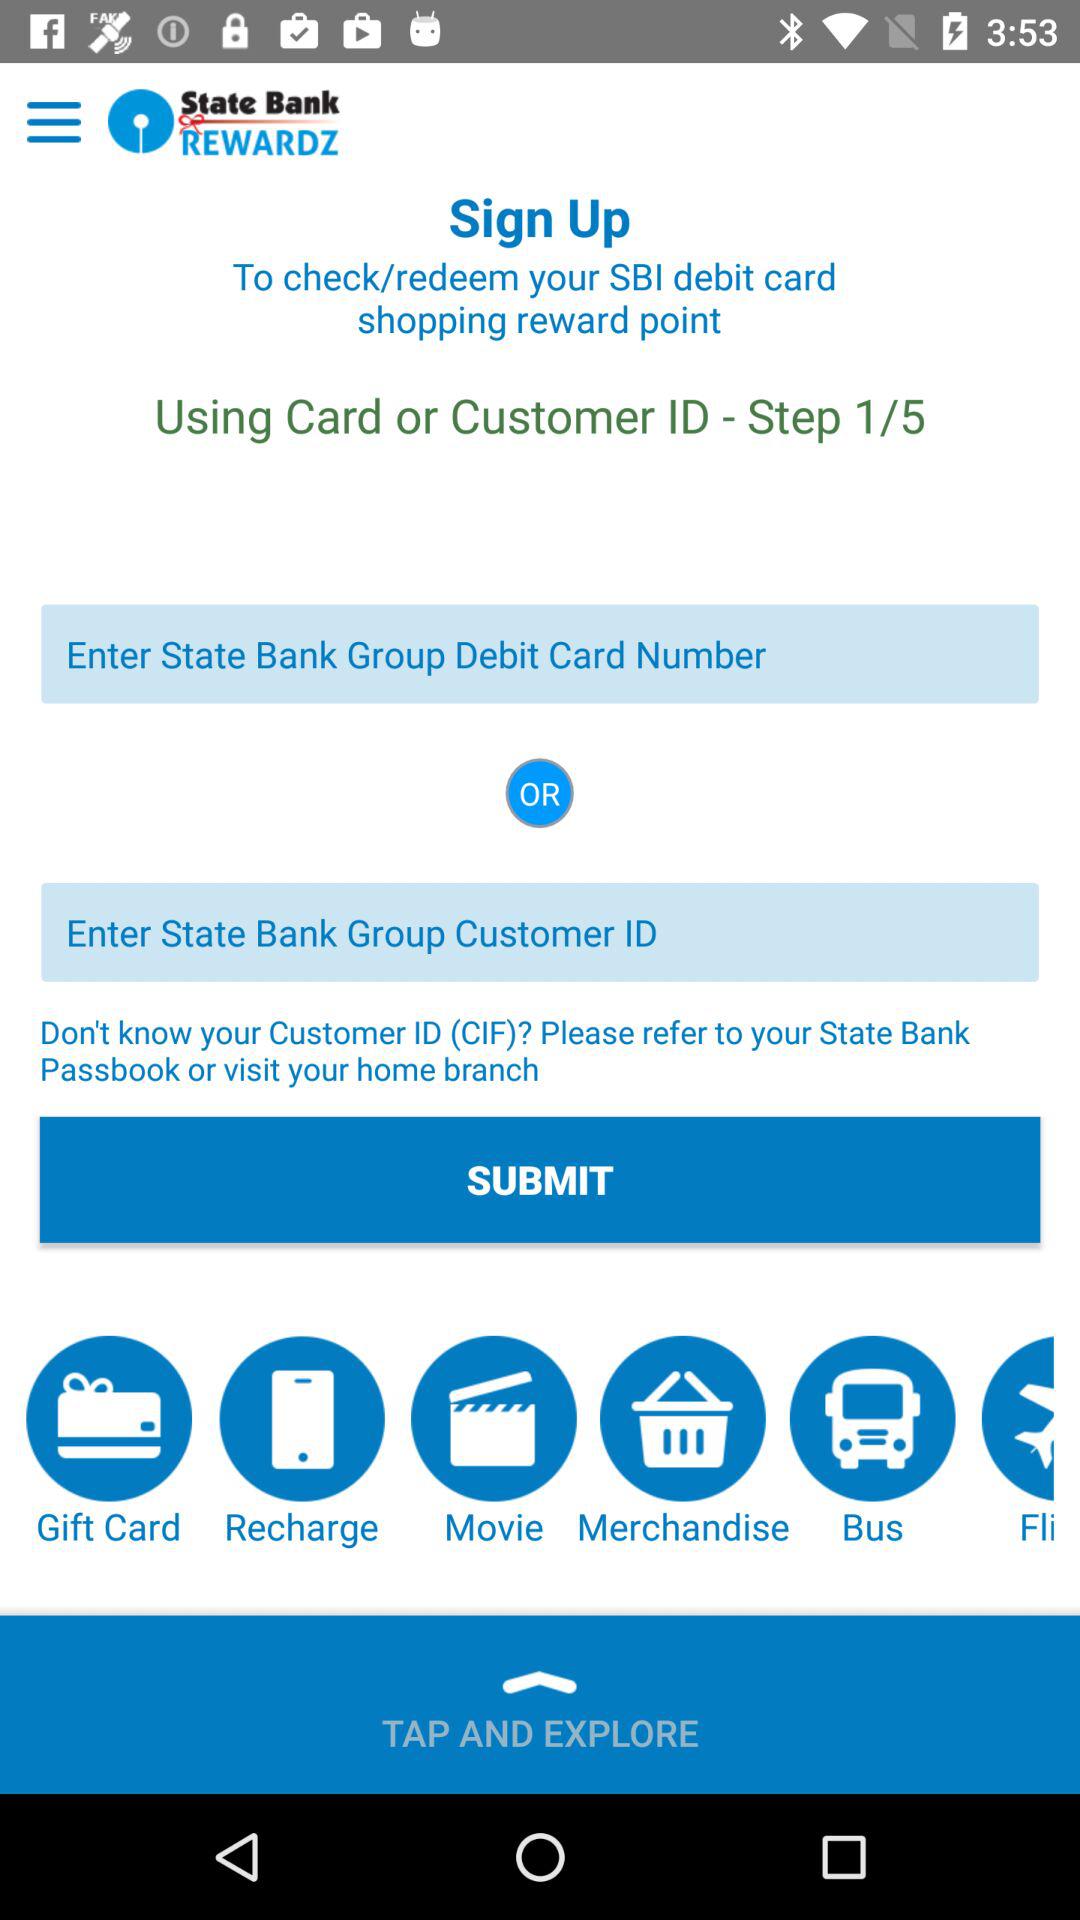  I want to click on press bus, so click(872, 1443).